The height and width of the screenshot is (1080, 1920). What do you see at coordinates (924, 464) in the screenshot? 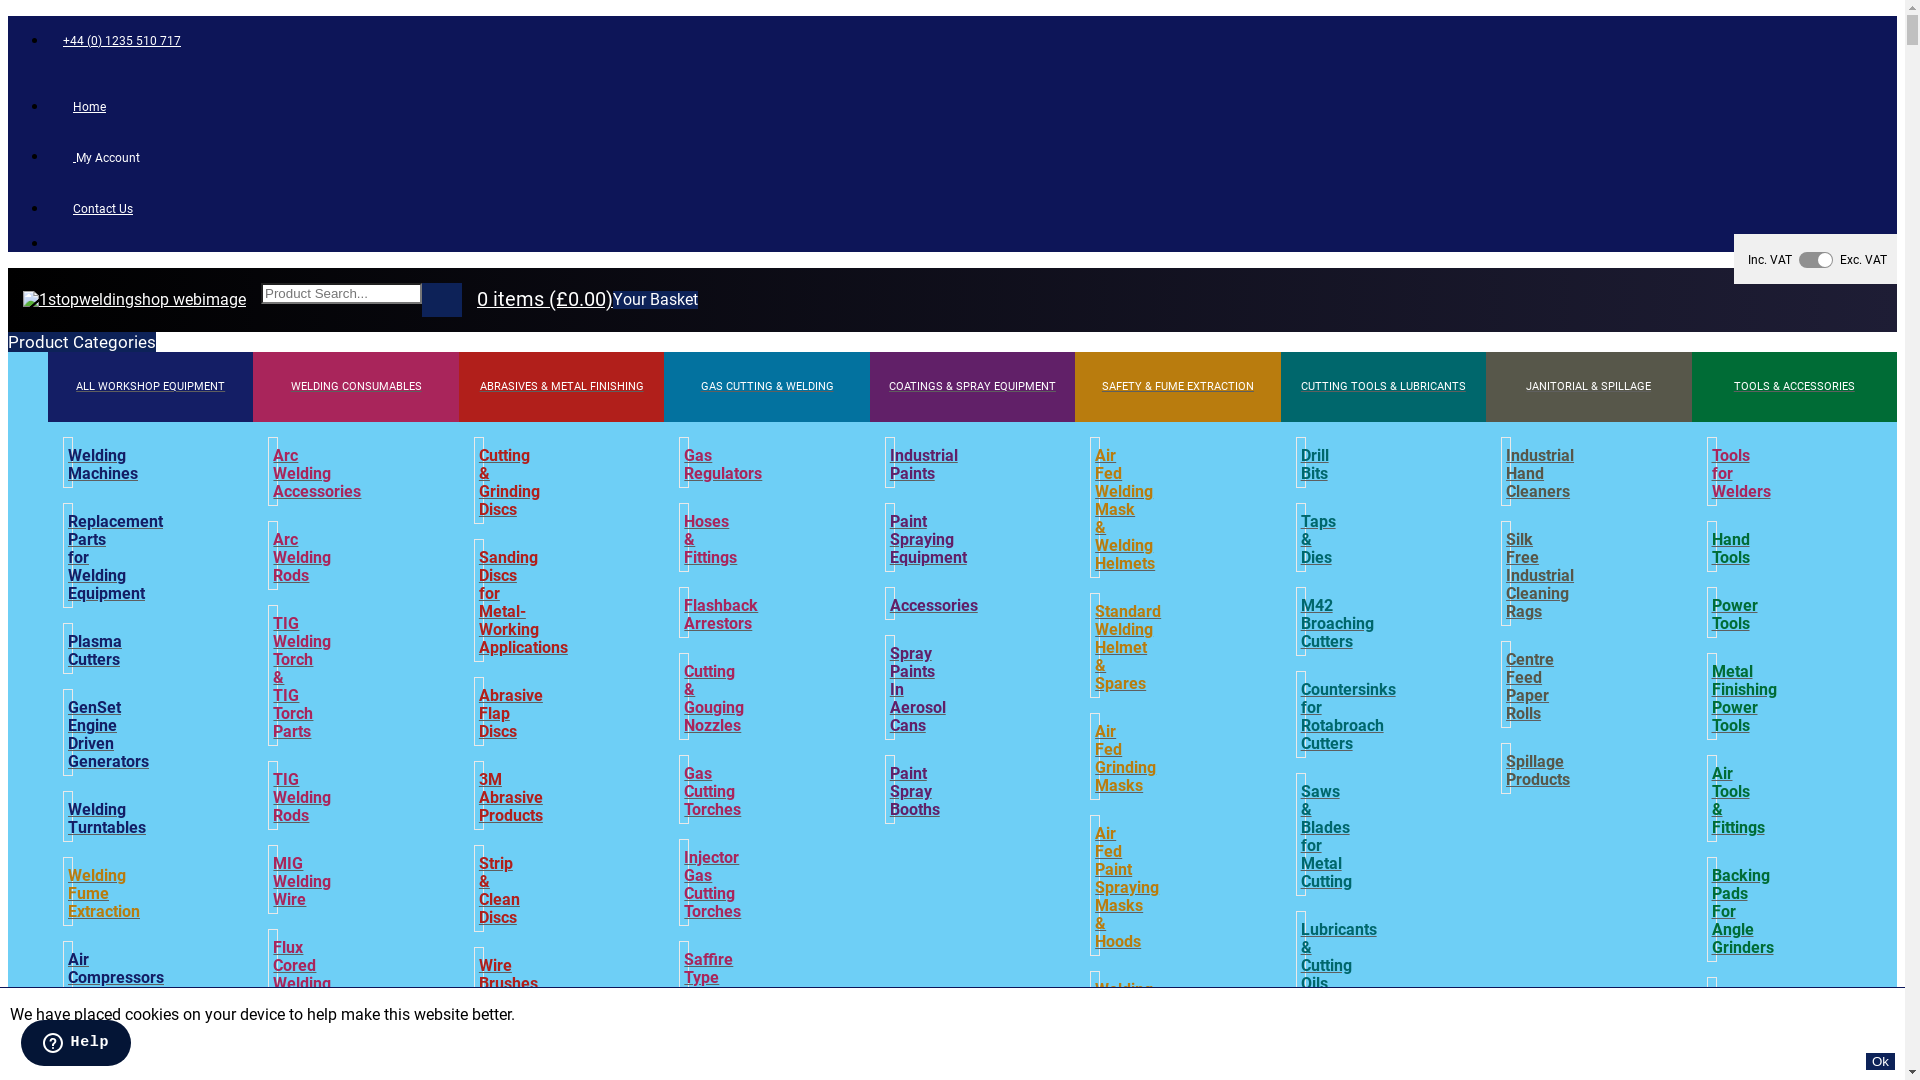
I see `Industrial Paints` at bounding box center [924, 464].